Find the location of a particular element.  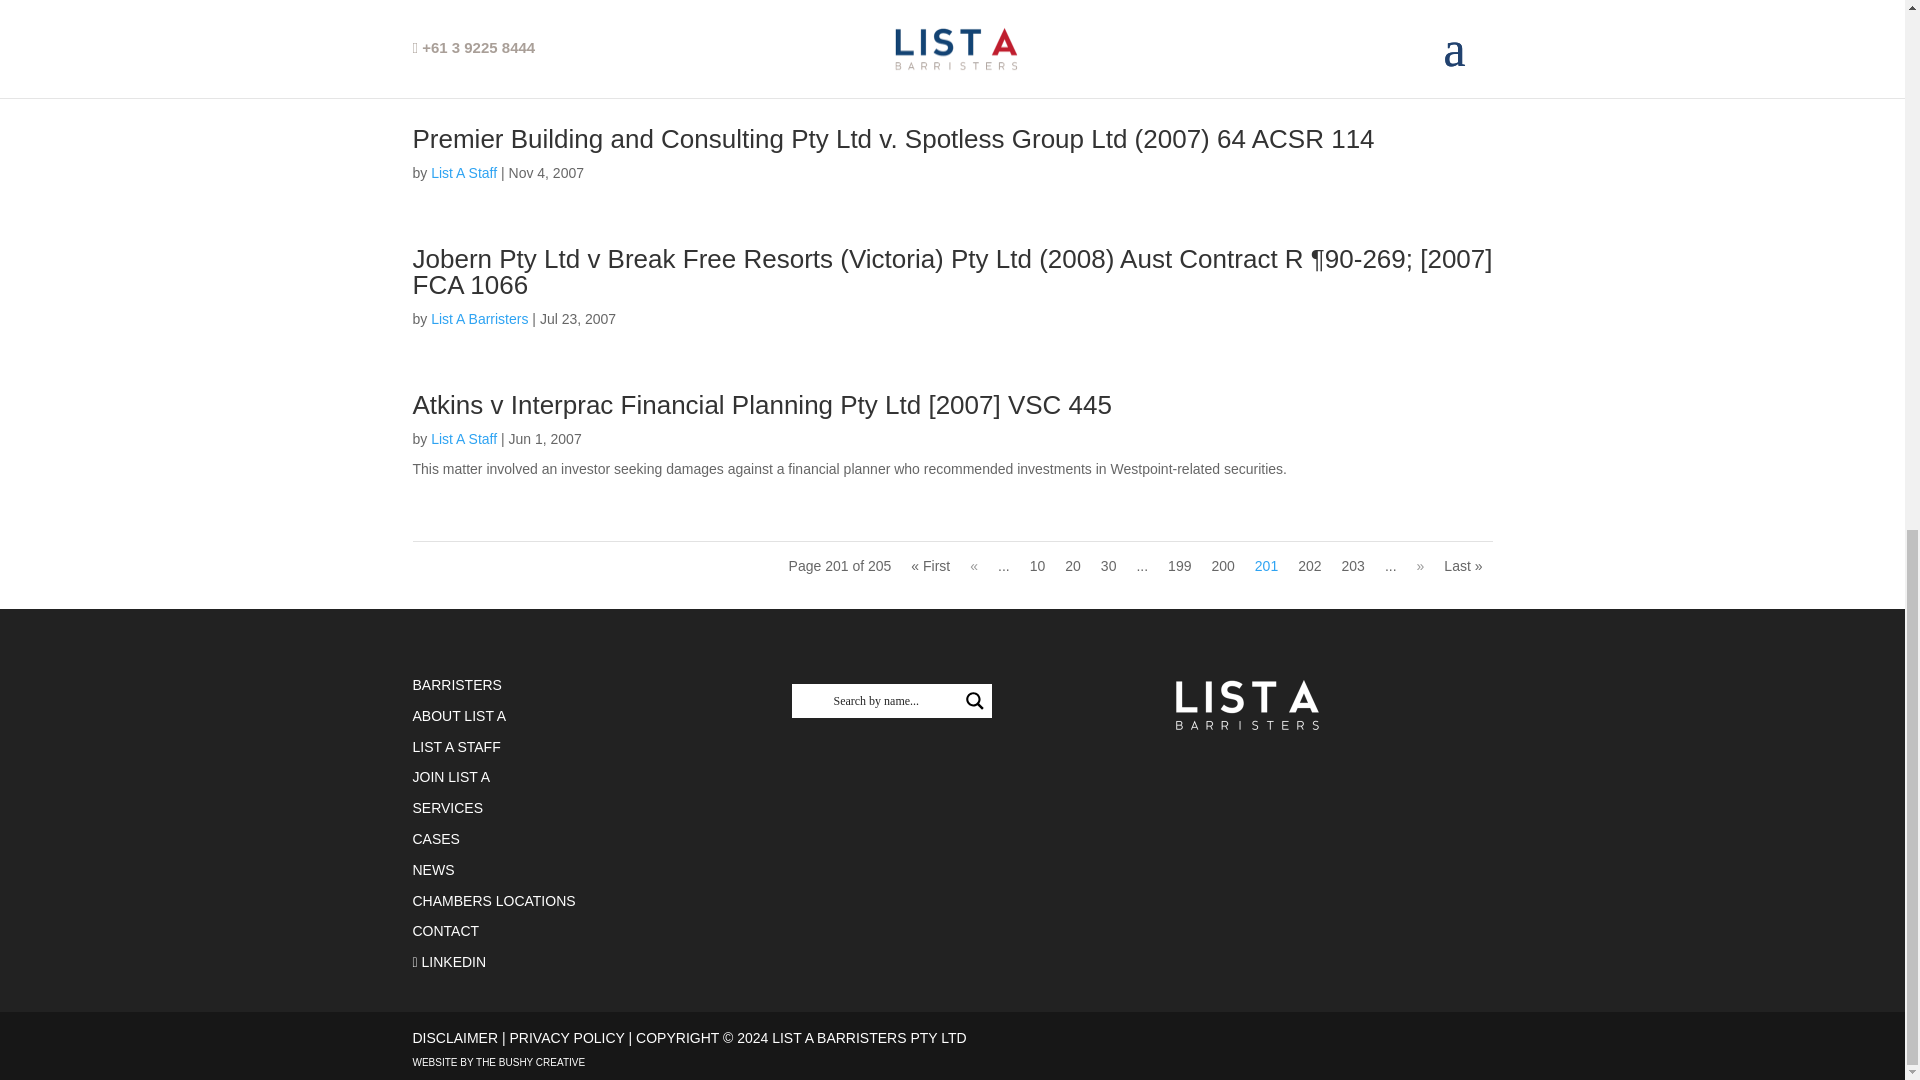

List A Barristers is located at coordinates (479, 319).